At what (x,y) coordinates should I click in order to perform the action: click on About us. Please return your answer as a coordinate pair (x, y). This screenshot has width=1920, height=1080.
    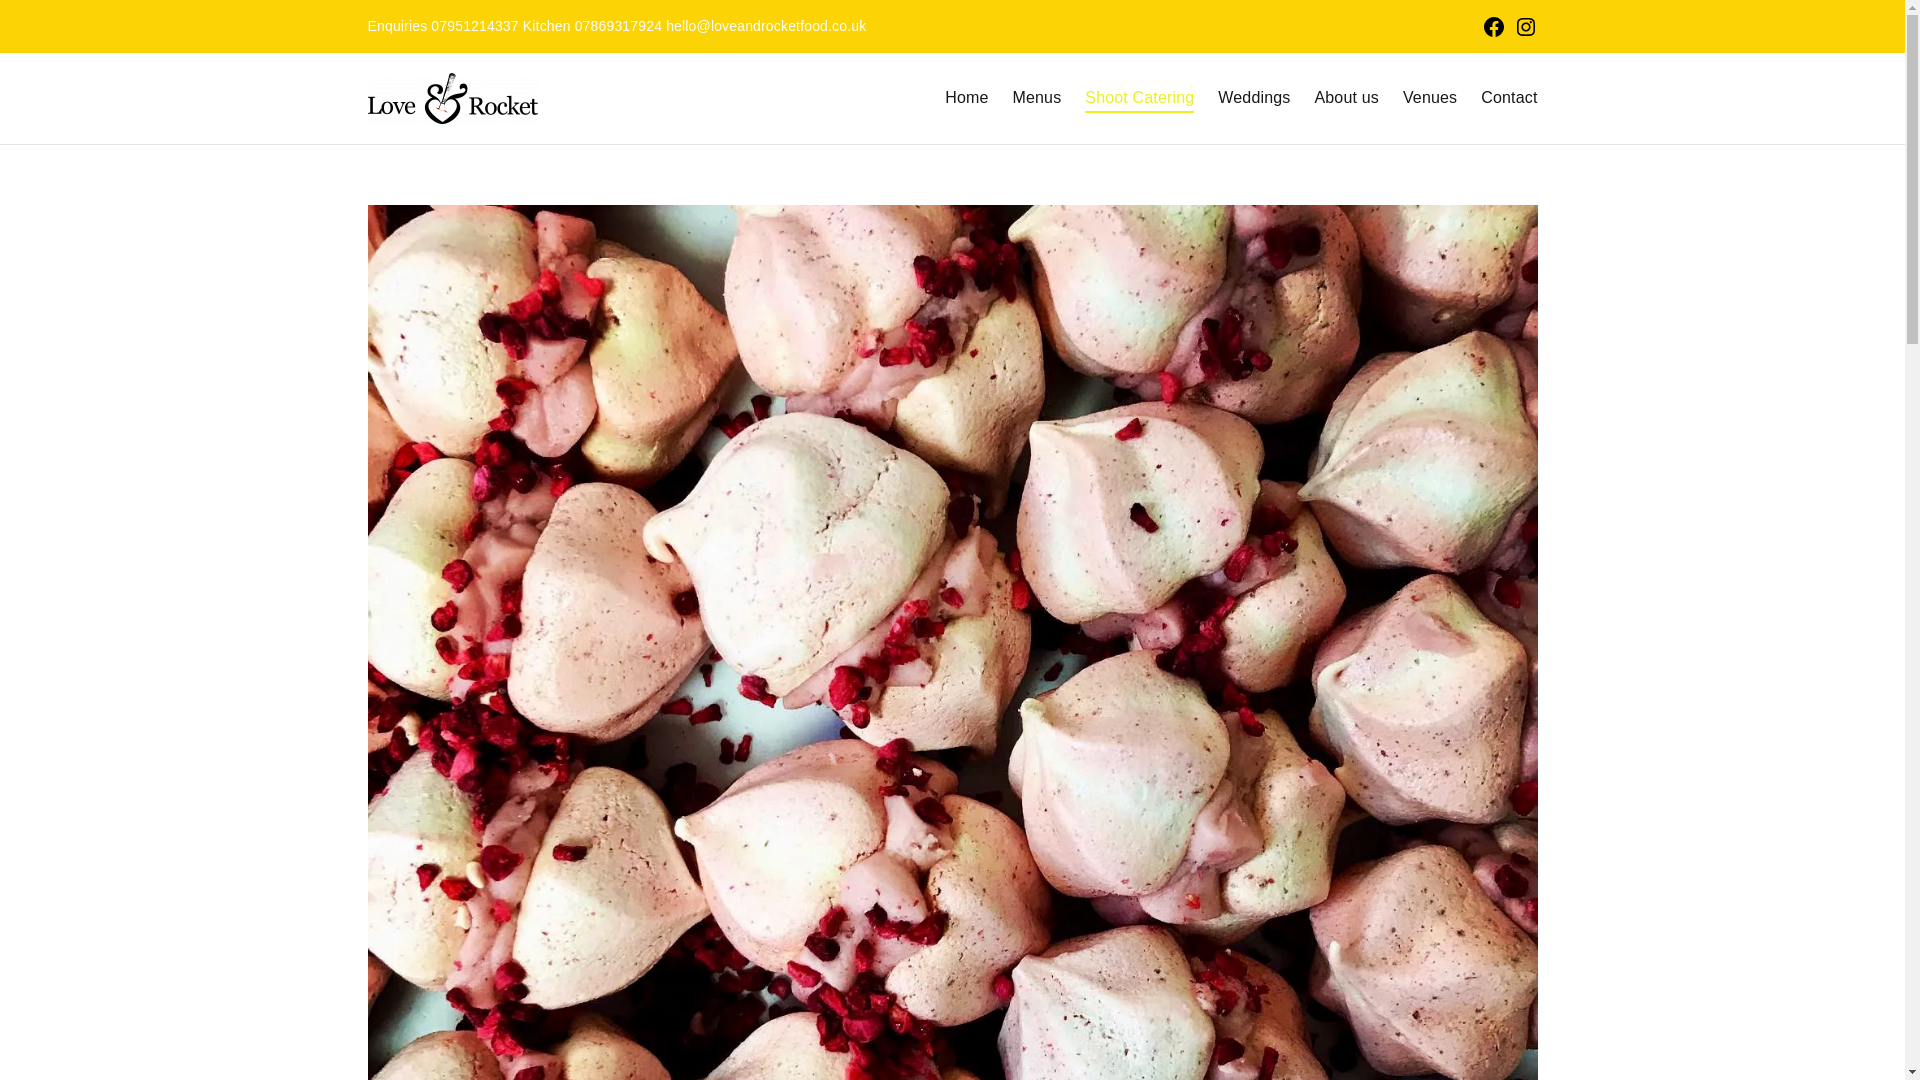
    Looking at the image, I should click on (1346, 98).